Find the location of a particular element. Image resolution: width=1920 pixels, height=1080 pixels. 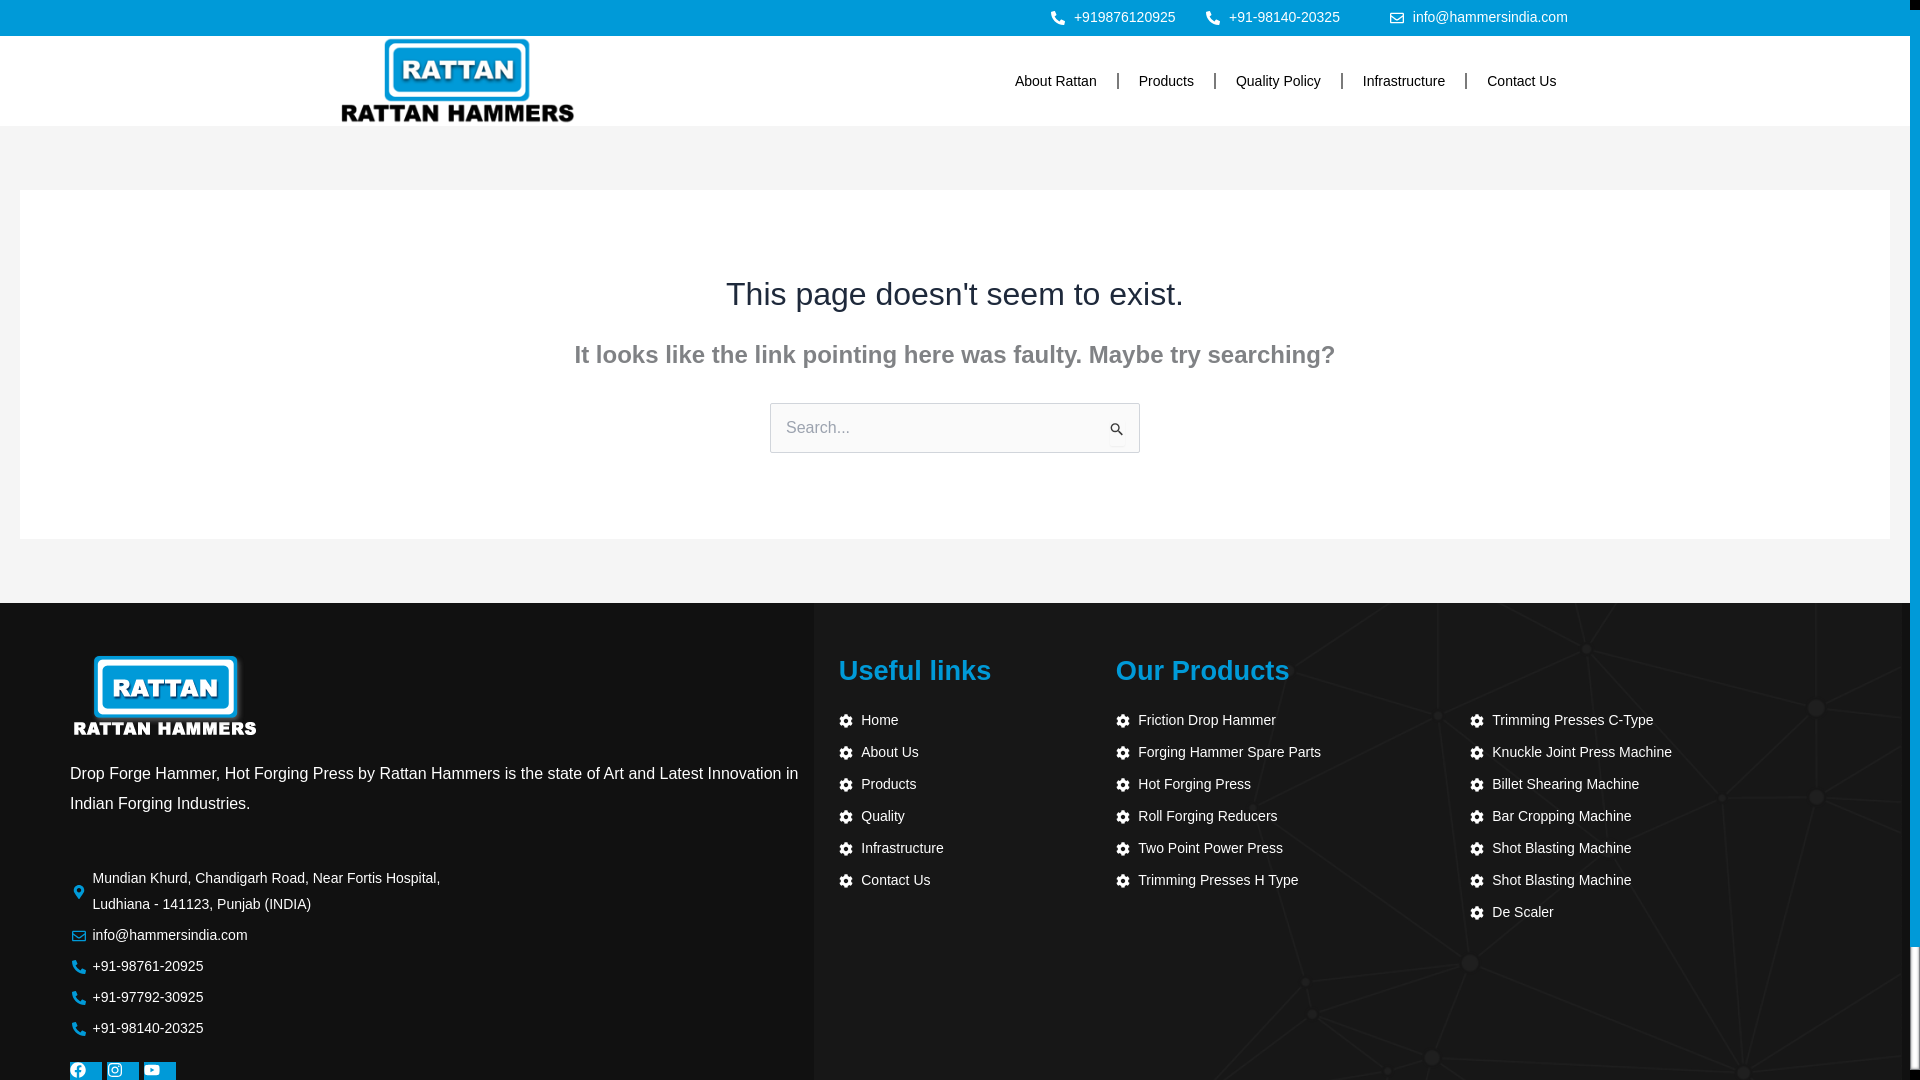

Infrastructure is located at coordinates (1403, 80).